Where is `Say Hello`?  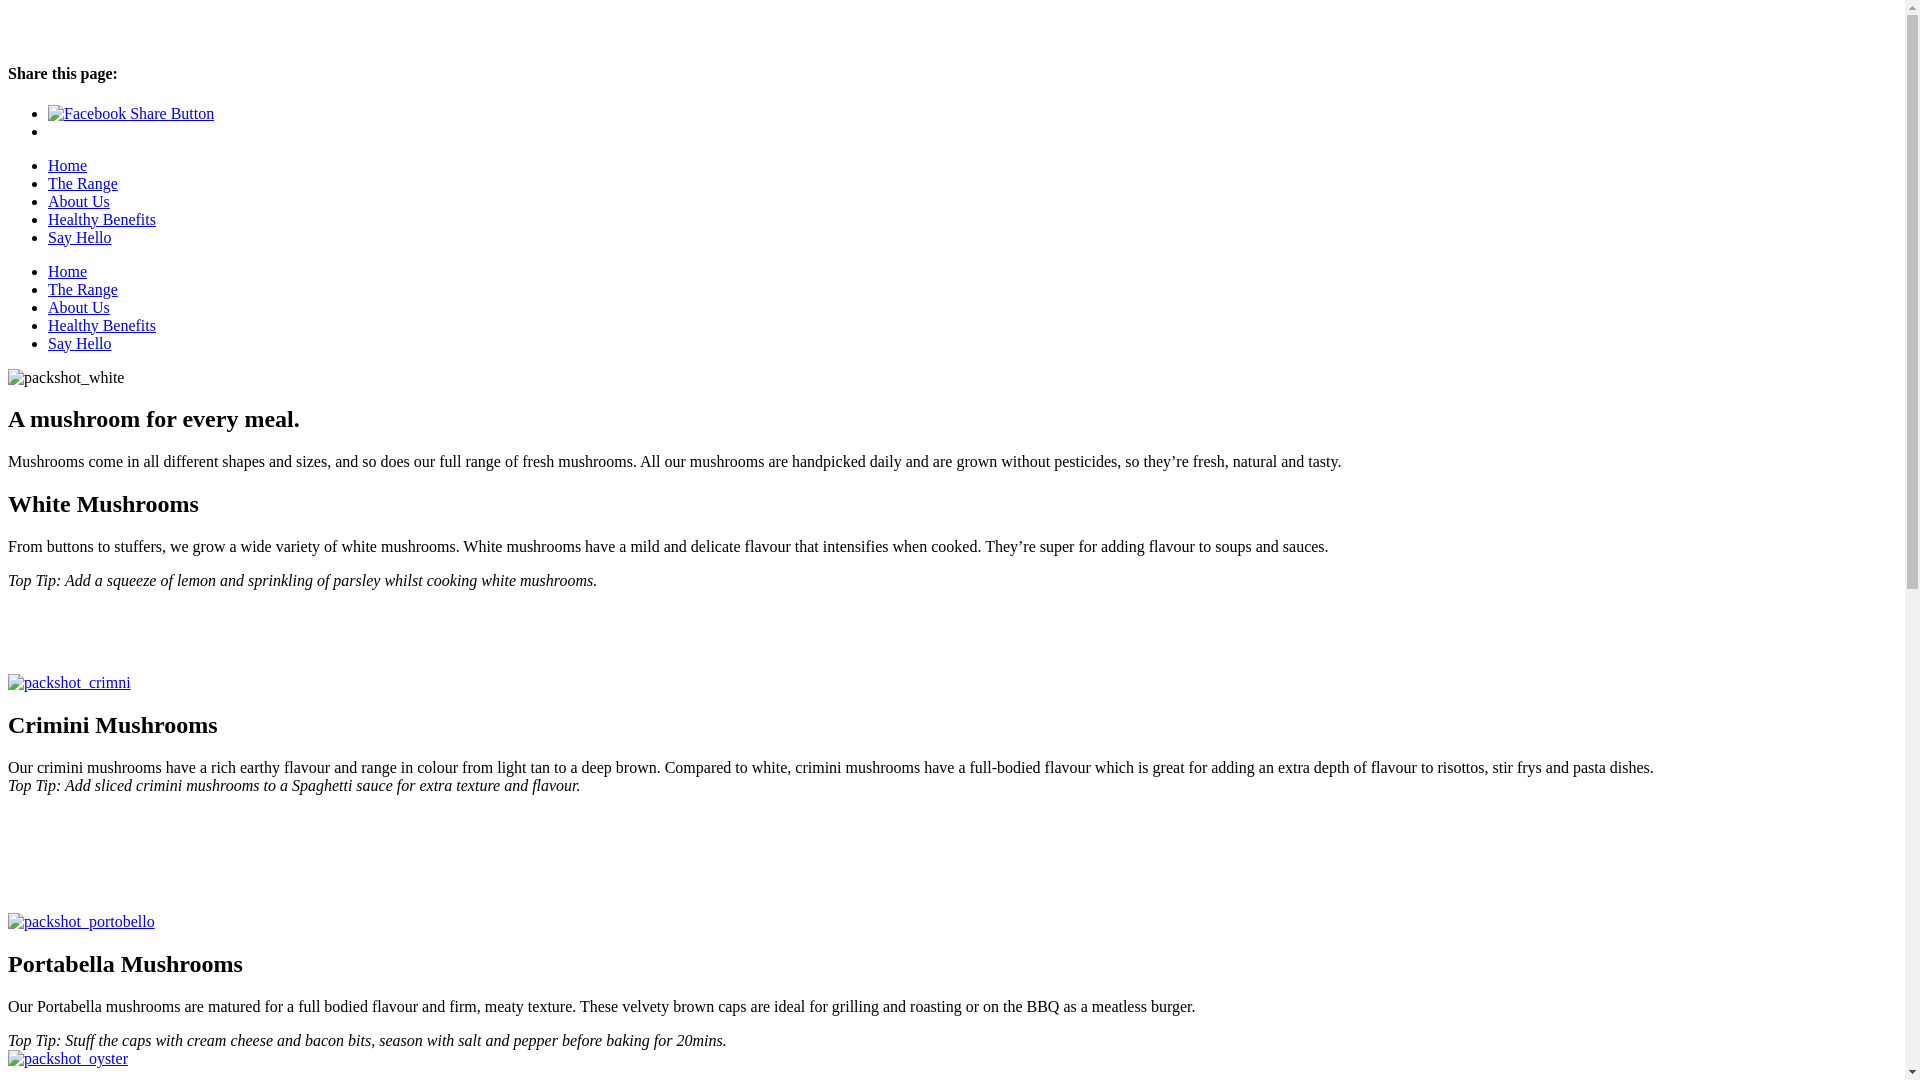 Say Hello is located at coordinates (80, 344).